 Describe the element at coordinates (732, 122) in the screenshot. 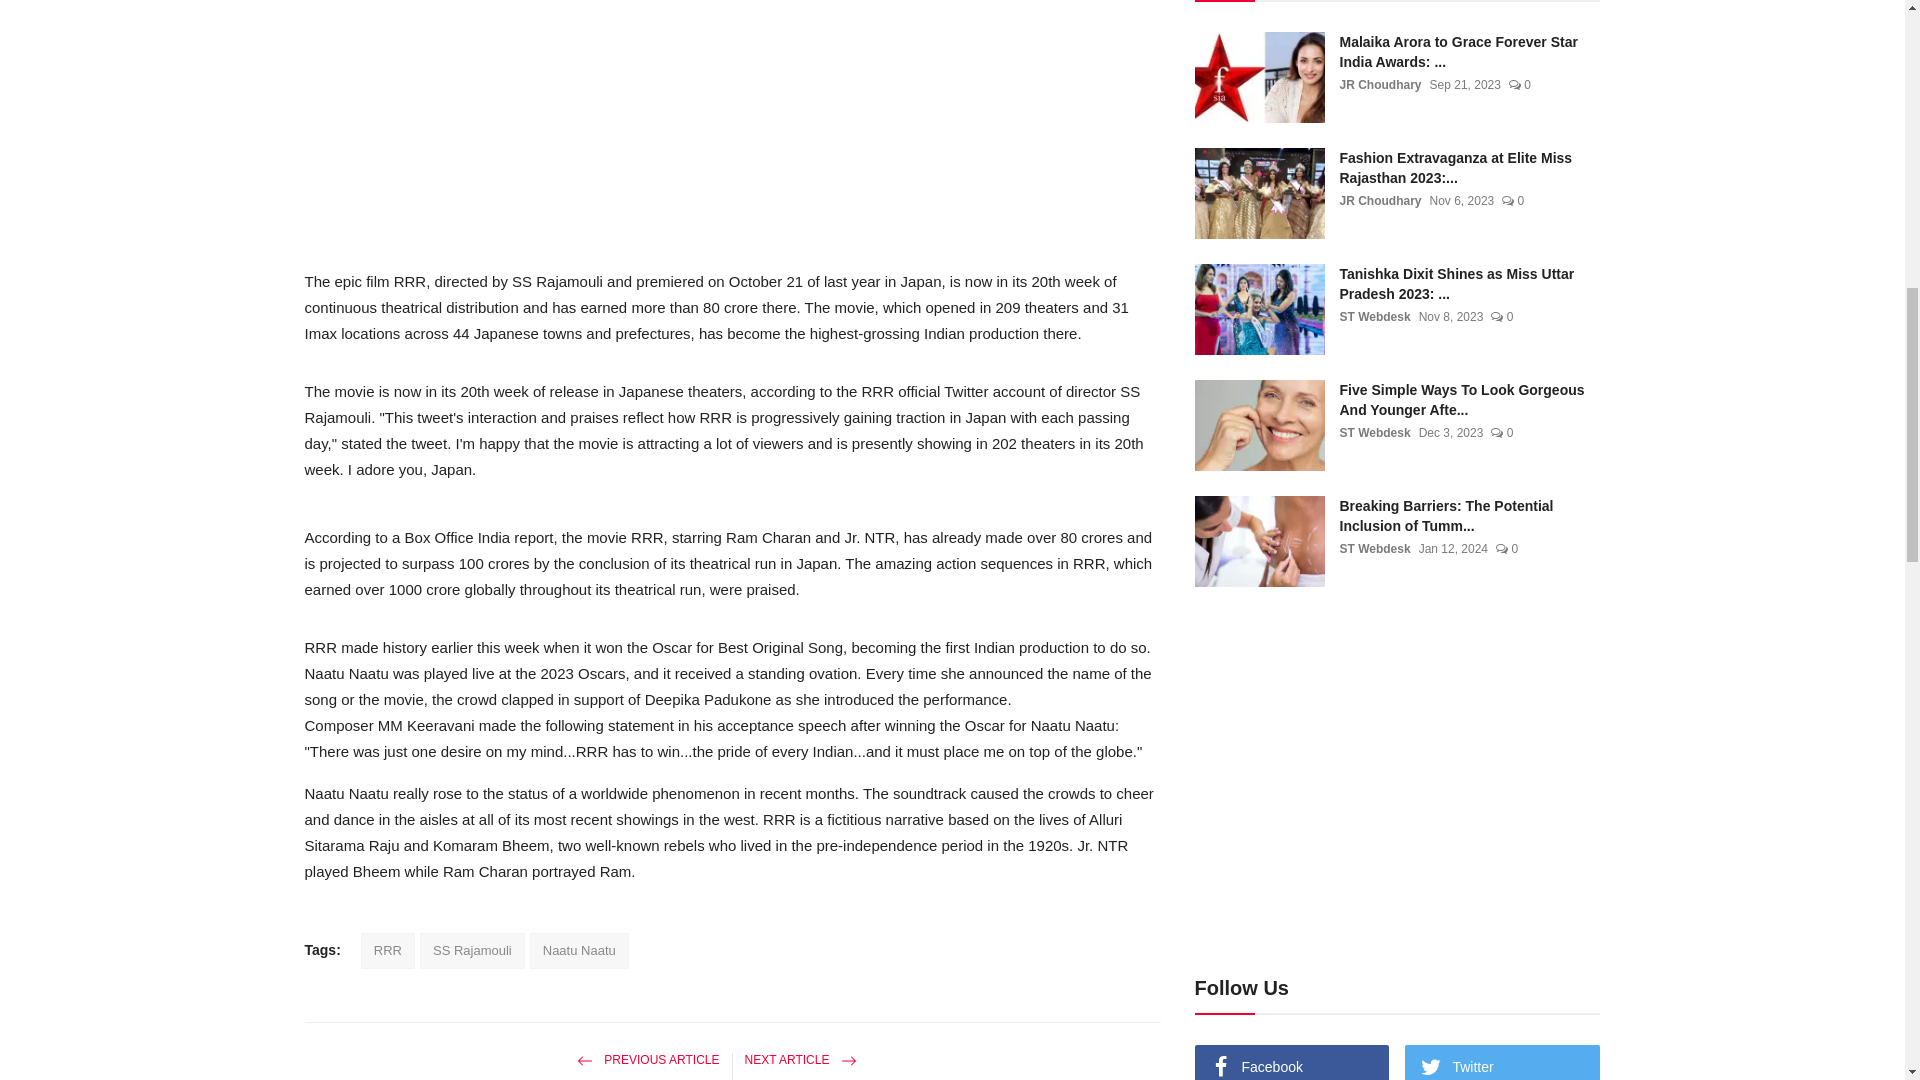

I see `Advertisement` at that location.